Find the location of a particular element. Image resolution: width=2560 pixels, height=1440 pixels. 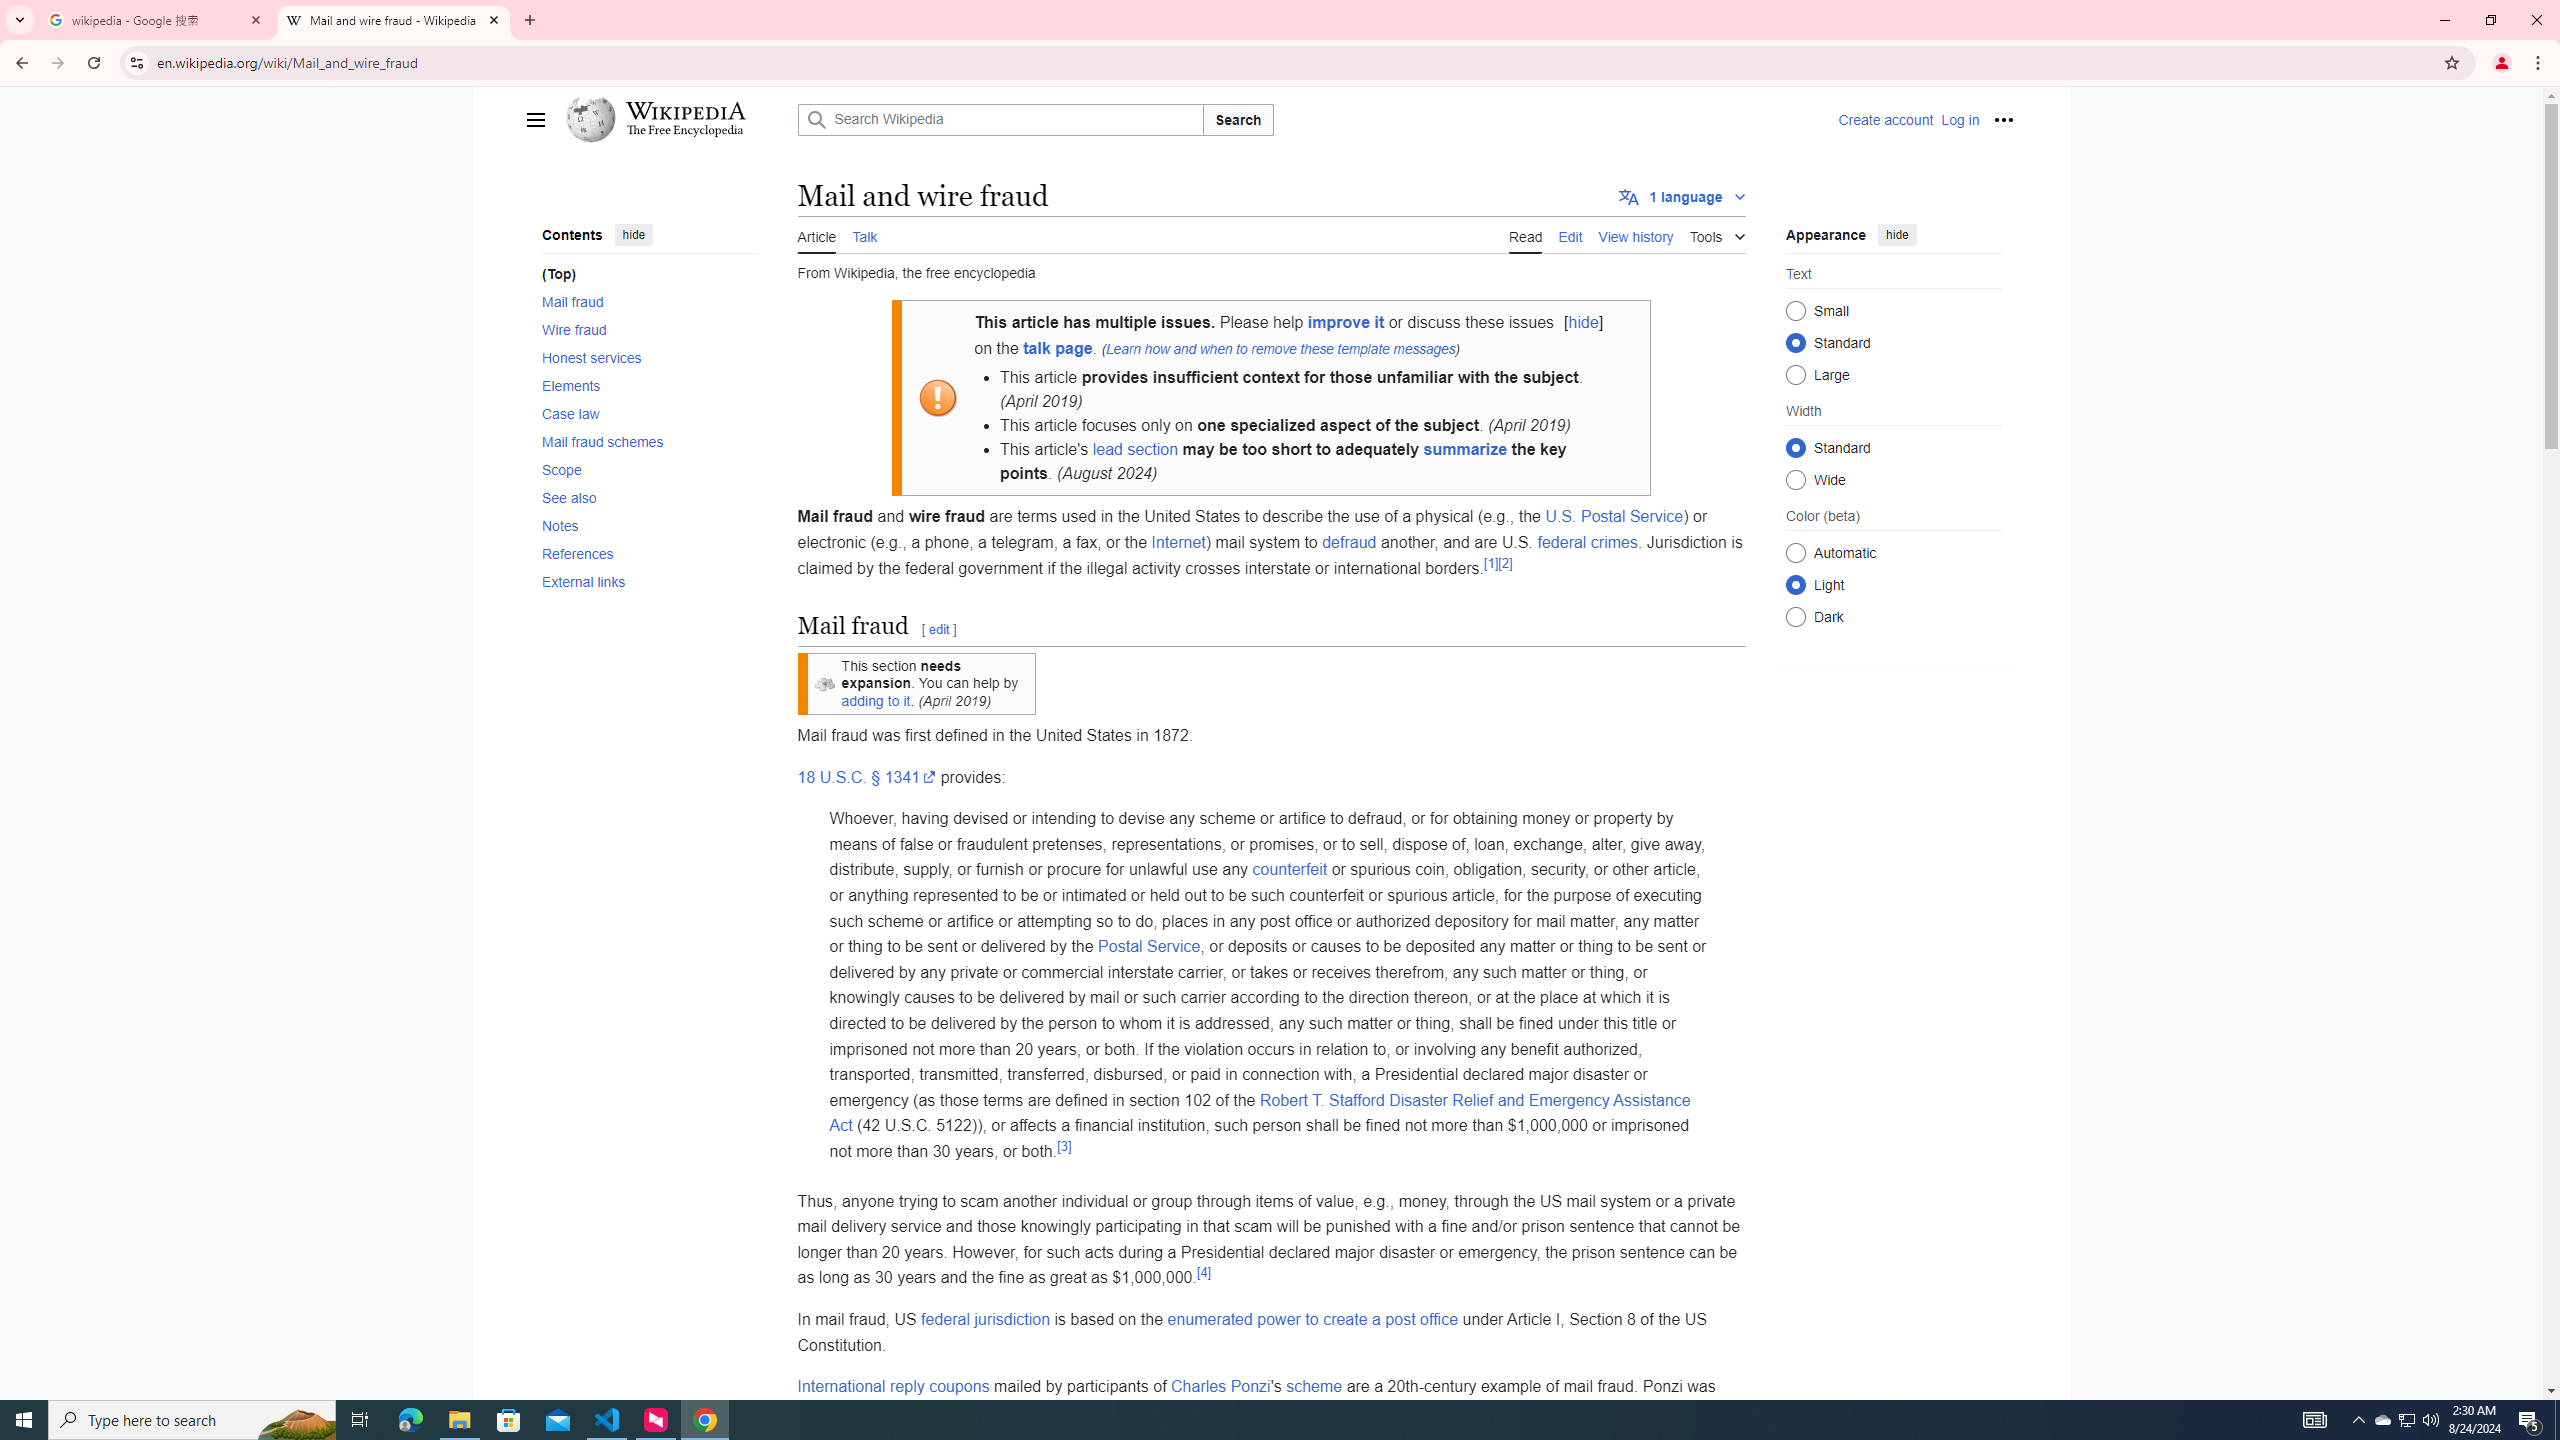

[hide] is located at coordinates (1583, 322).